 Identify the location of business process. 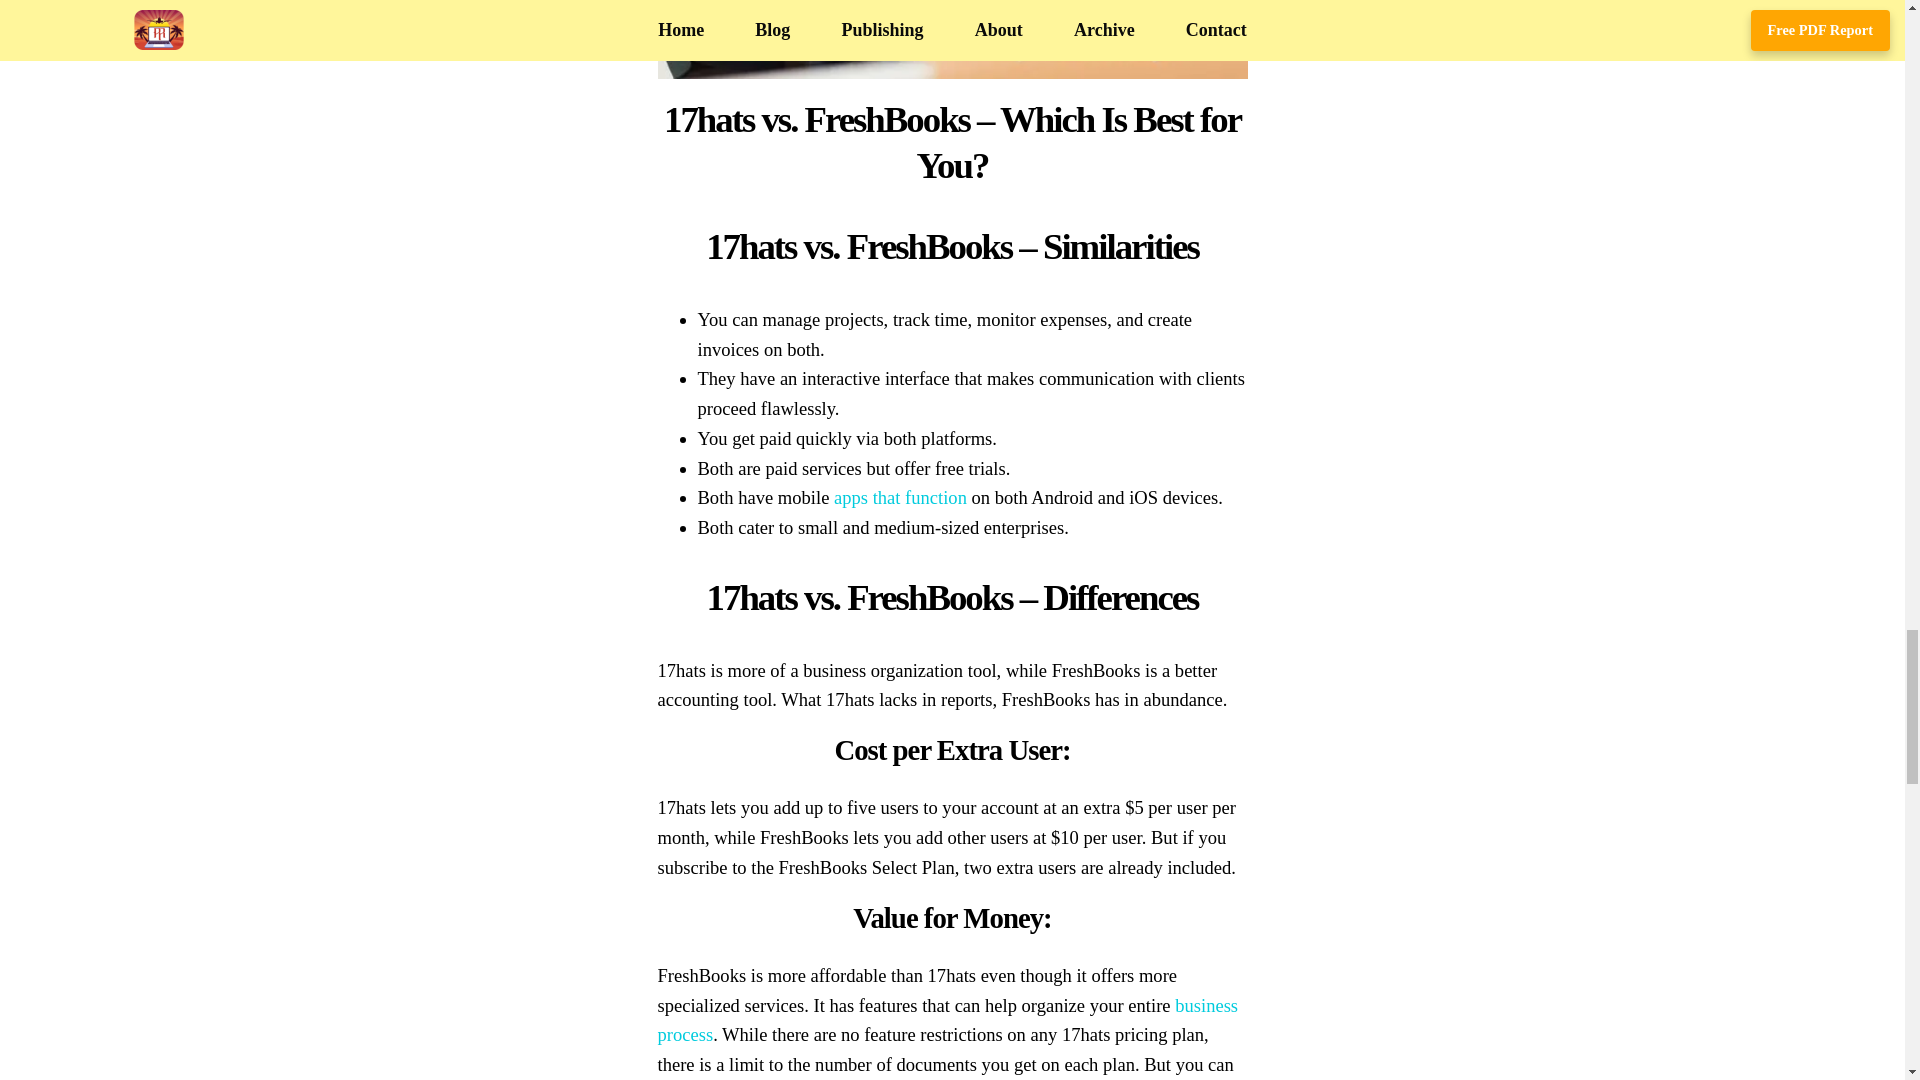
(948, 1020).